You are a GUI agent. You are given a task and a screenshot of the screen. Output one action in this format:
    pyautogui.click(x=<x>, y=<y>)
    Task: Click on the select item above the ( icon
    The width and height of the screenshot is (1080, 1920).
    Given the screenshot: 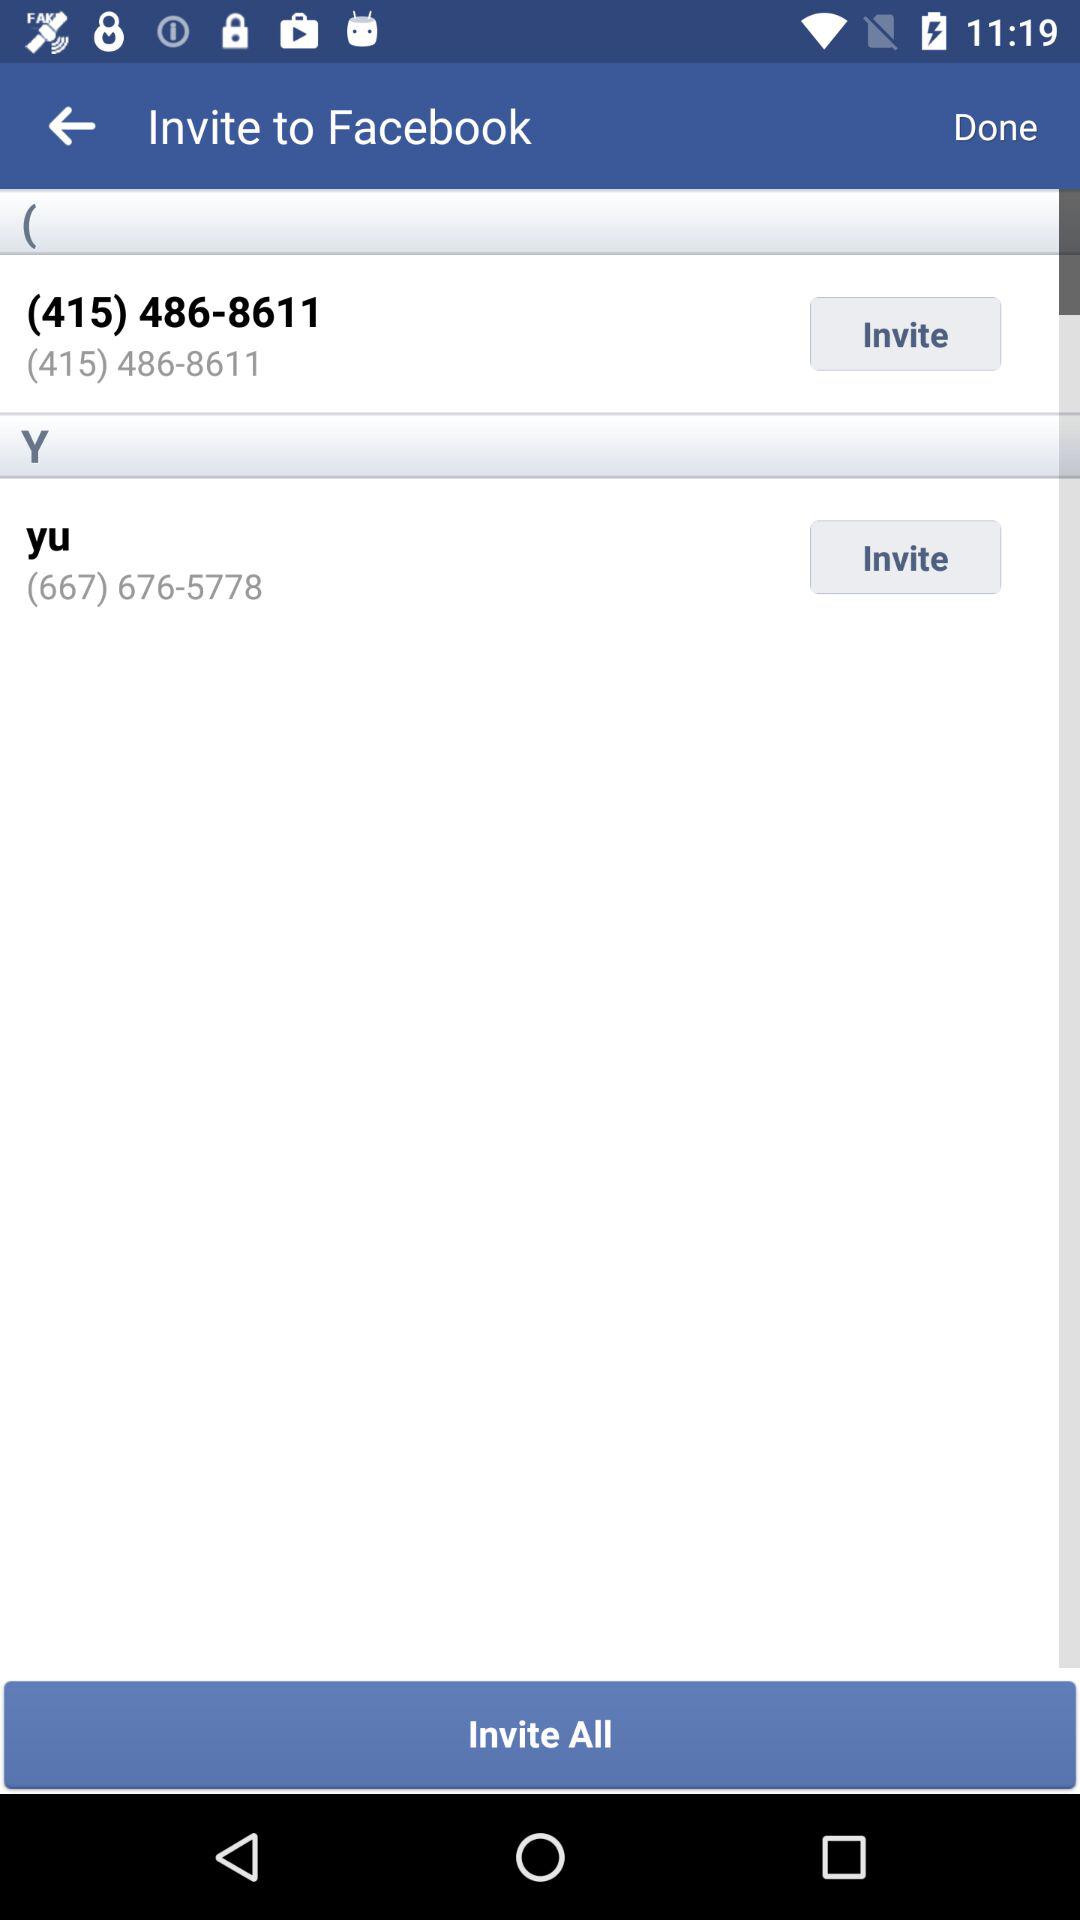 What is the action you would take?
    pyautogui.click(x=996, y=126)
    